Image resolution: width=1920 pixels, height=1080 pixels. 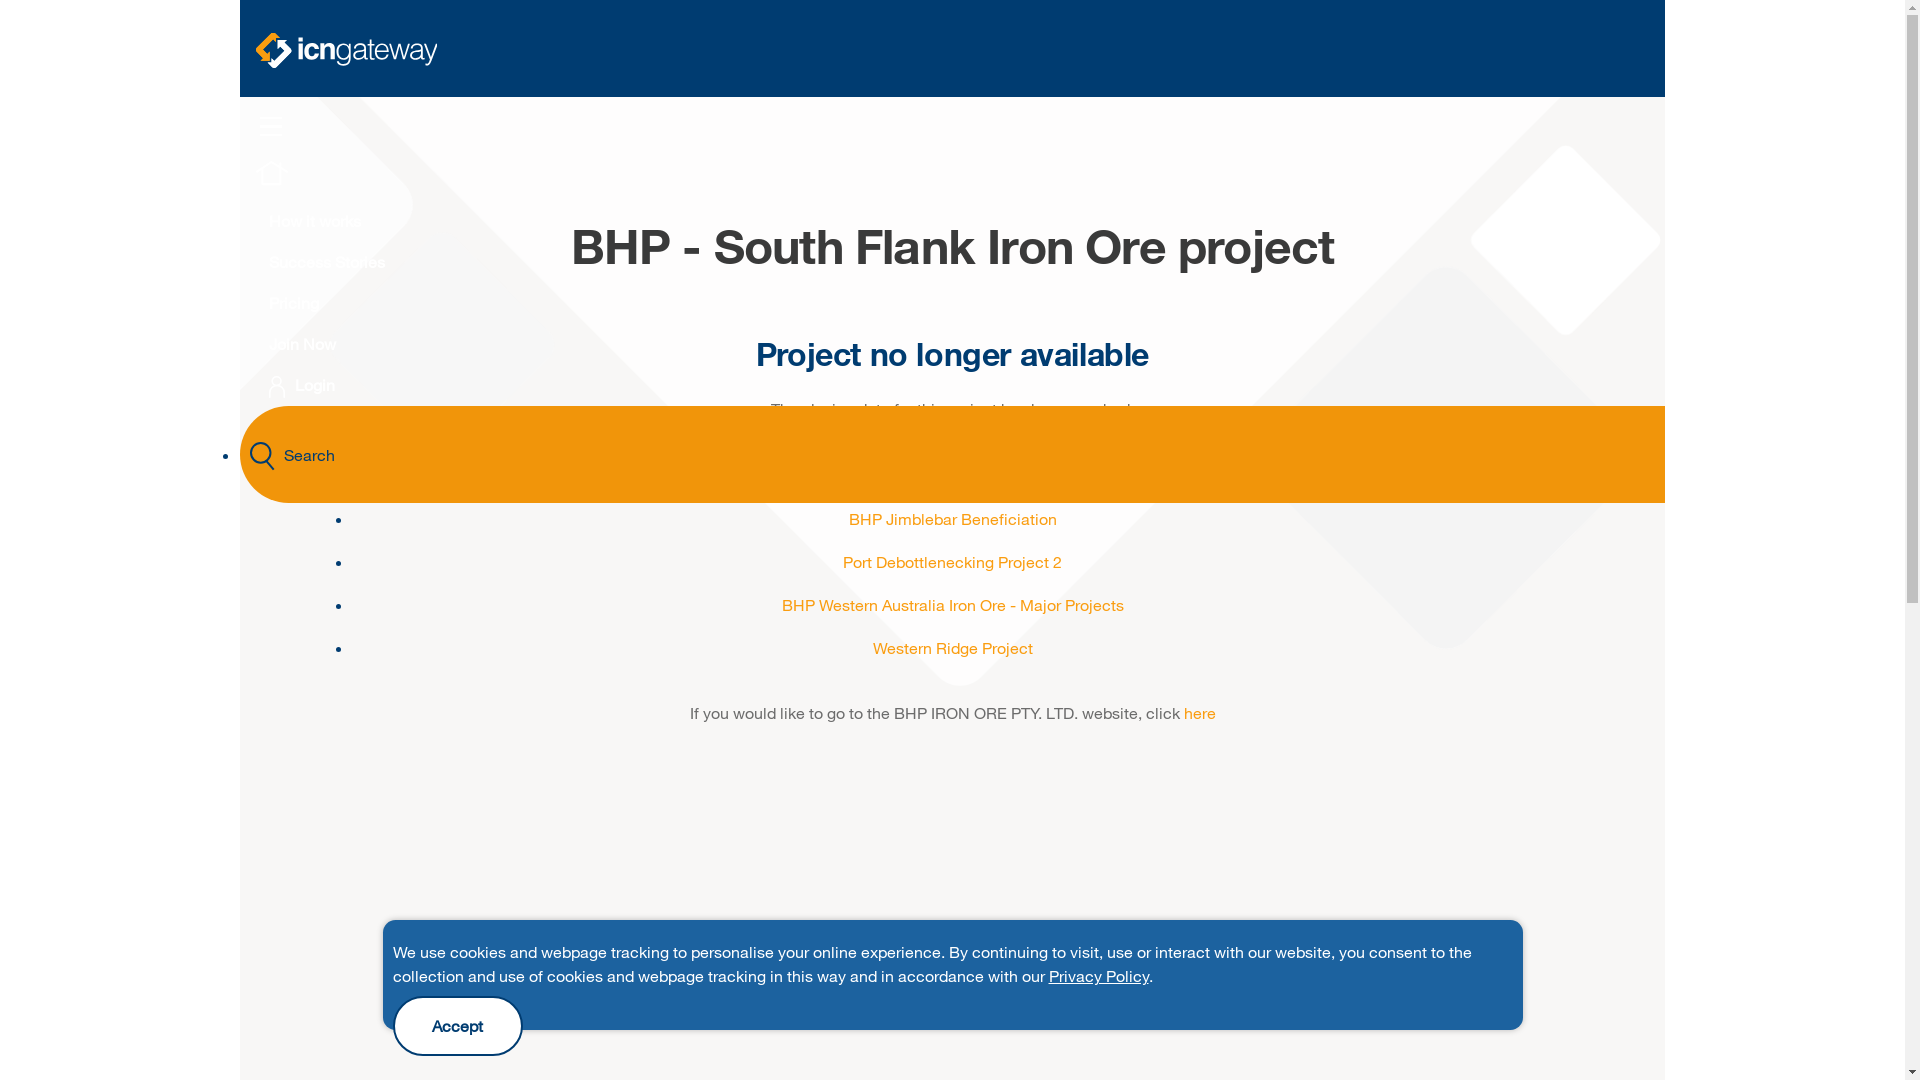 I want to click on Search Projects or Suppliers, so click(x=262, y=456).